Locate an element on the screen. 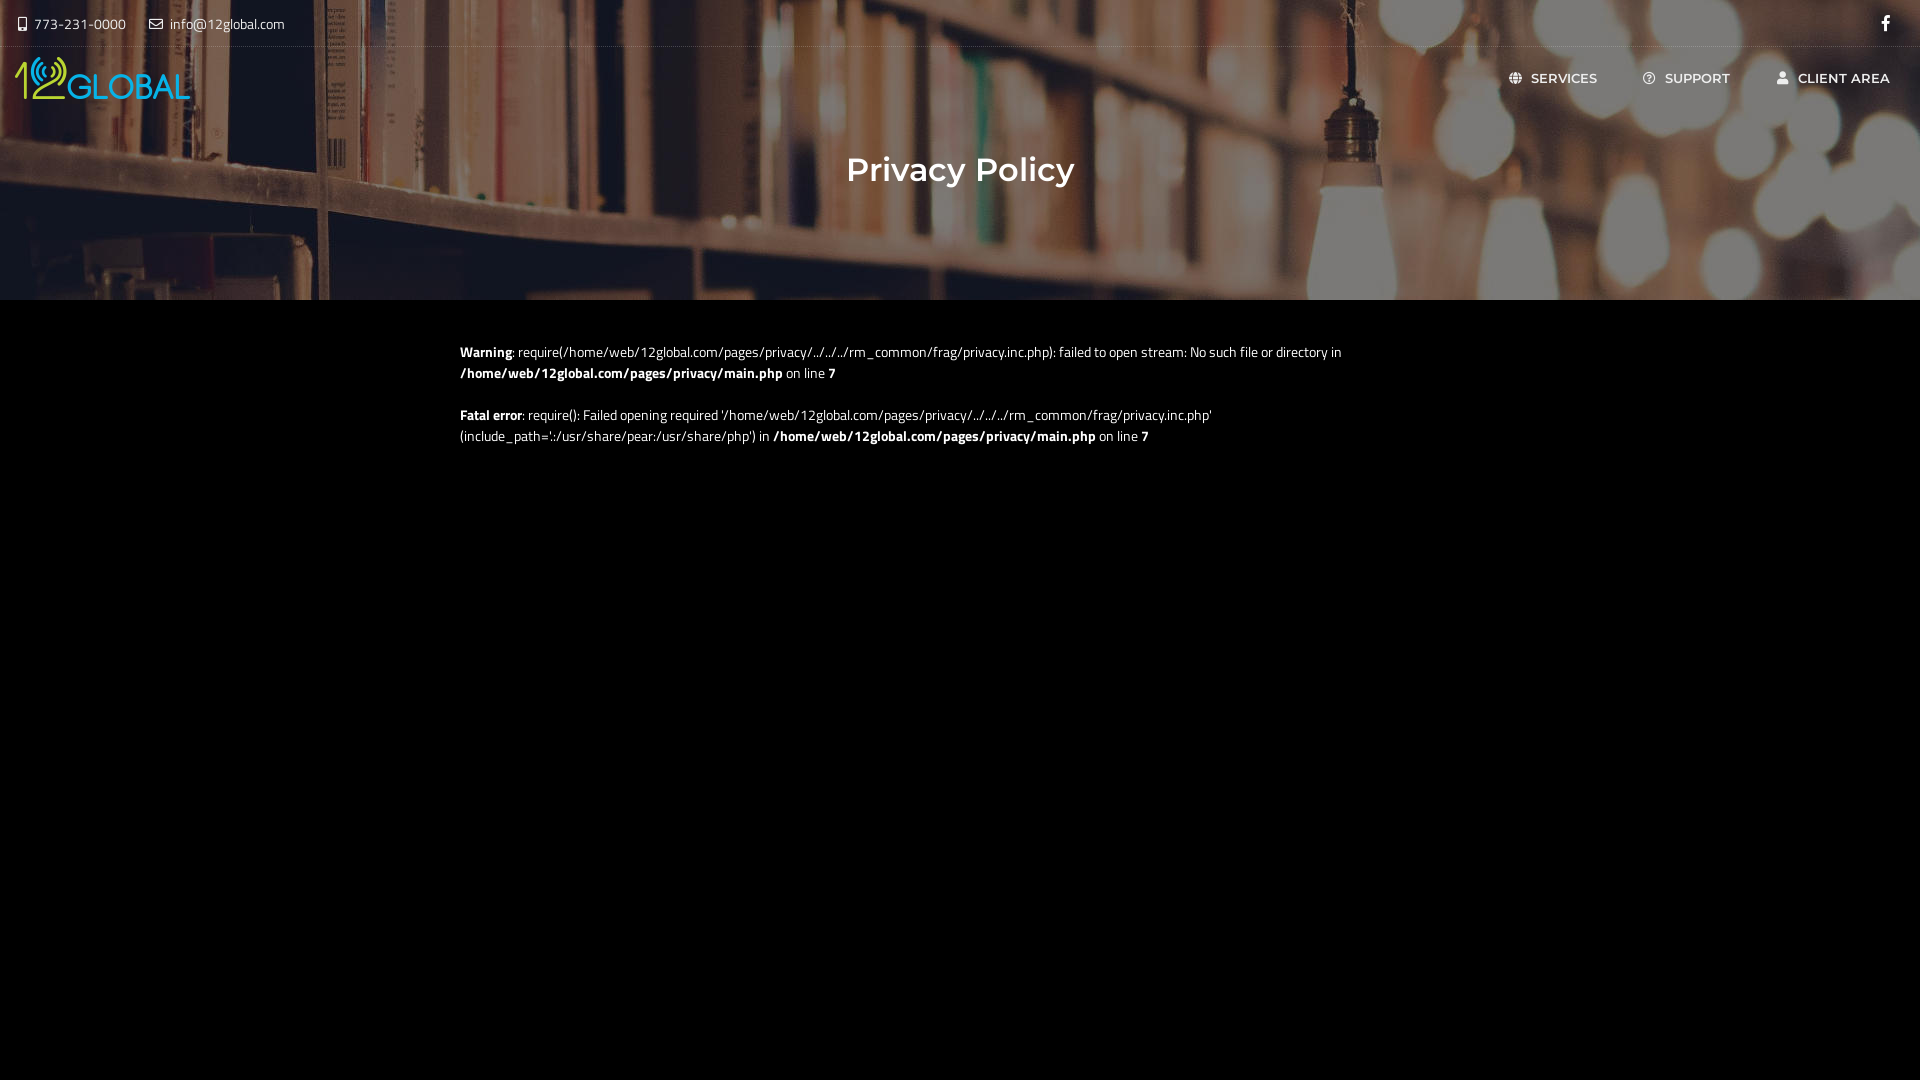 Image resolution: width=1920 pixels, height=1080 pixels. CLIENT AREA is located at coordinates (1832, 78).